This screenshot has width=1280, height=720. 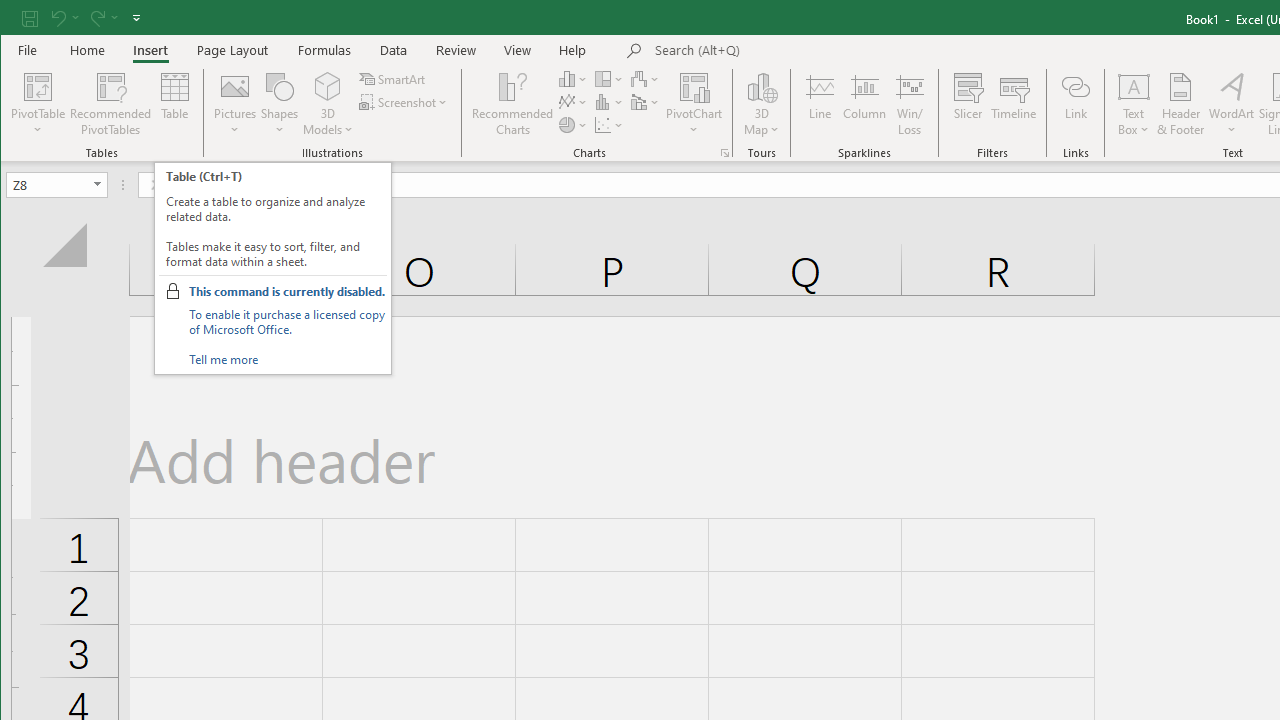 I want to click on Insert Scatter (X, Y) or Bubble Chart, so click(x=610, y=124).